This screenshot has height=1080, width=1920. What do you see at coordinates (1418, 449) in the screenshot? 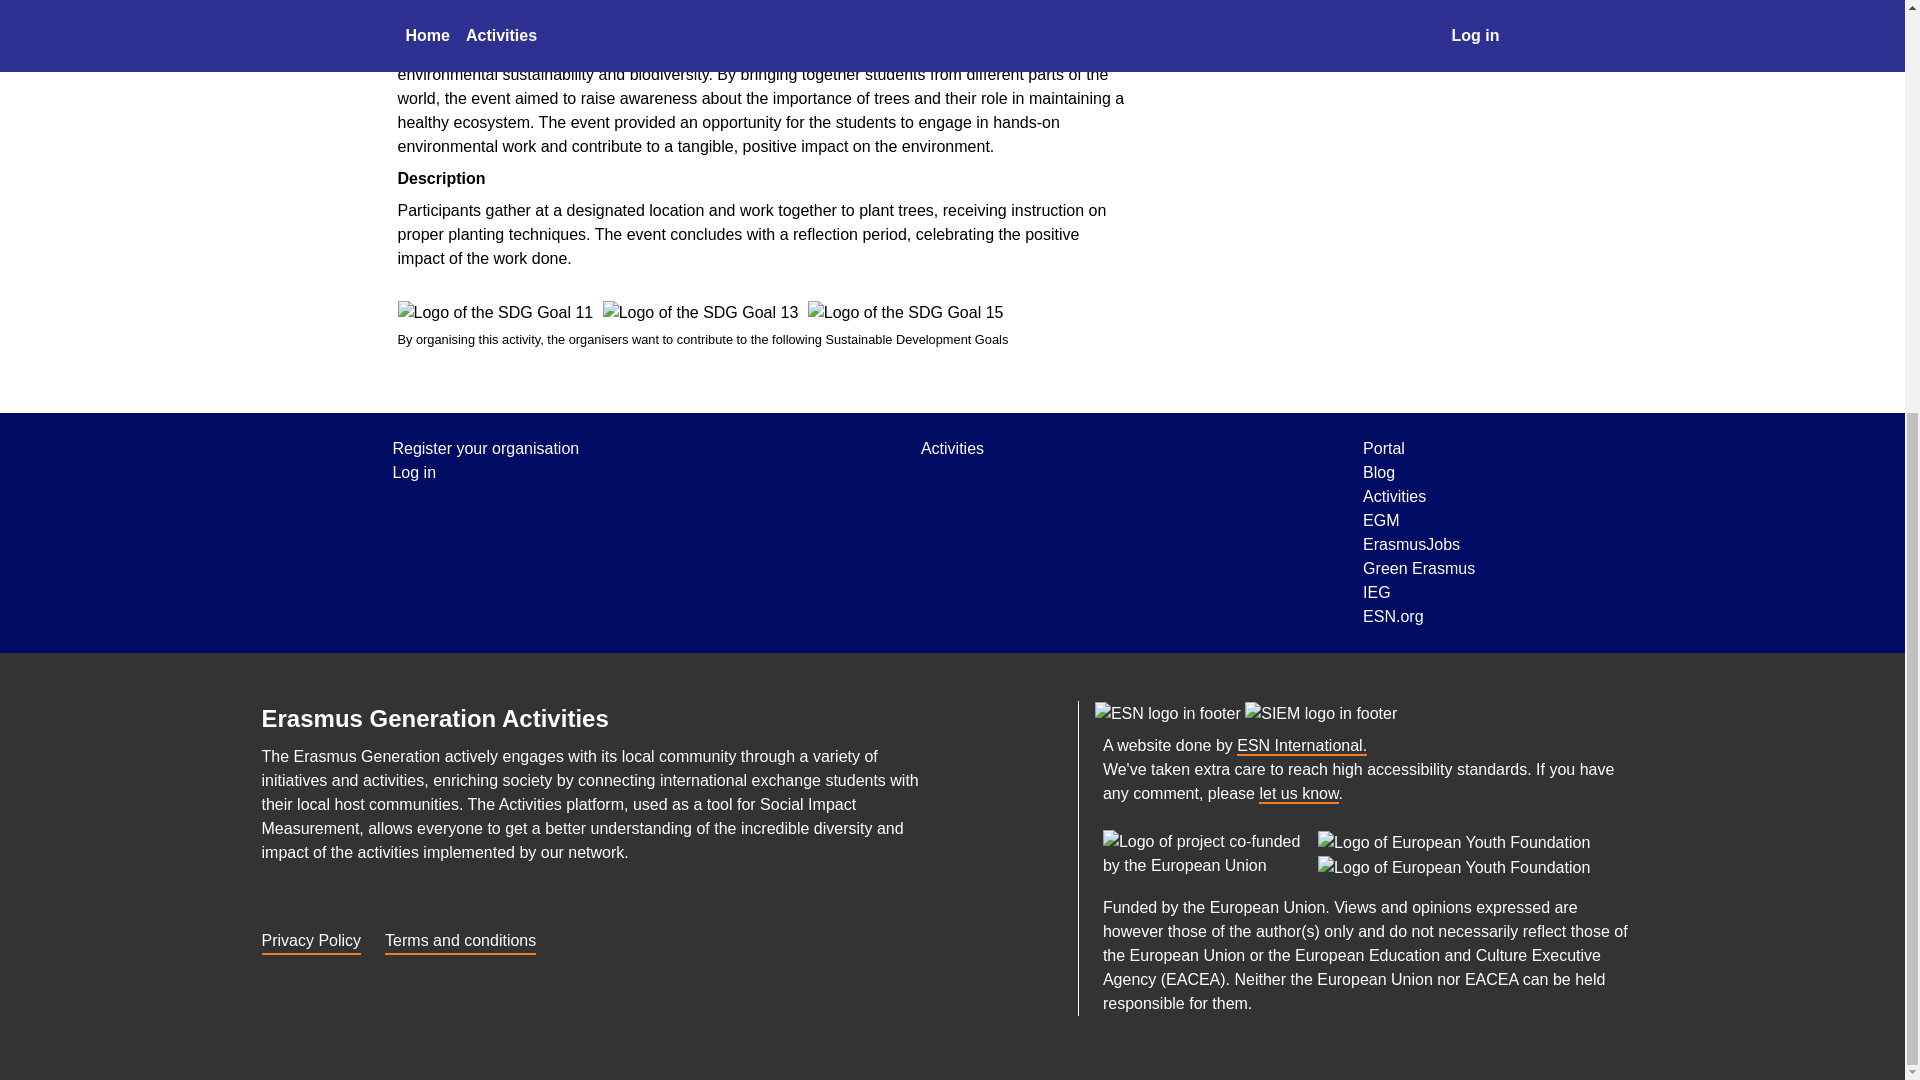
I see `Portal` at bounding box center [1418, 449].